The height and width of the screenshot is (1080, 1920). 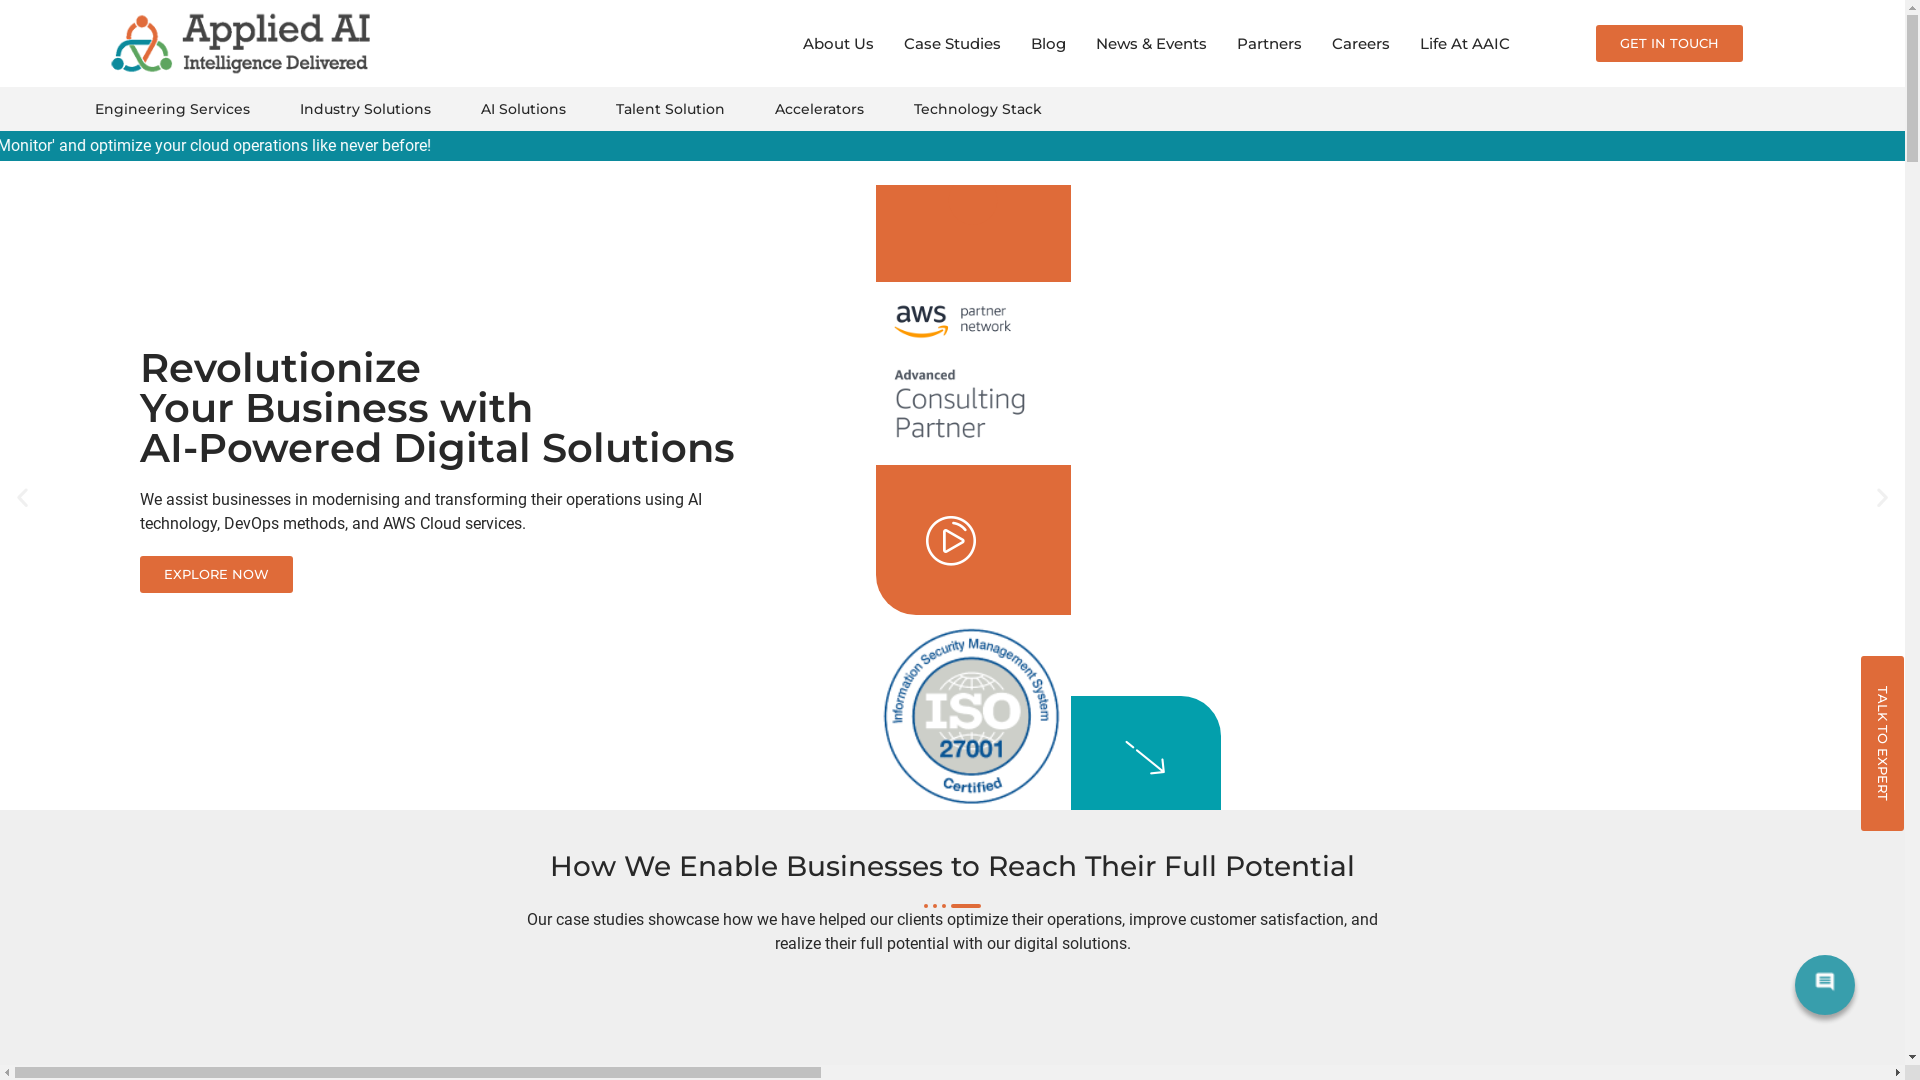 What do you see at coordinates (838, 44) in the screenshot?
I see `About Us` at bounding box center [838, 44].